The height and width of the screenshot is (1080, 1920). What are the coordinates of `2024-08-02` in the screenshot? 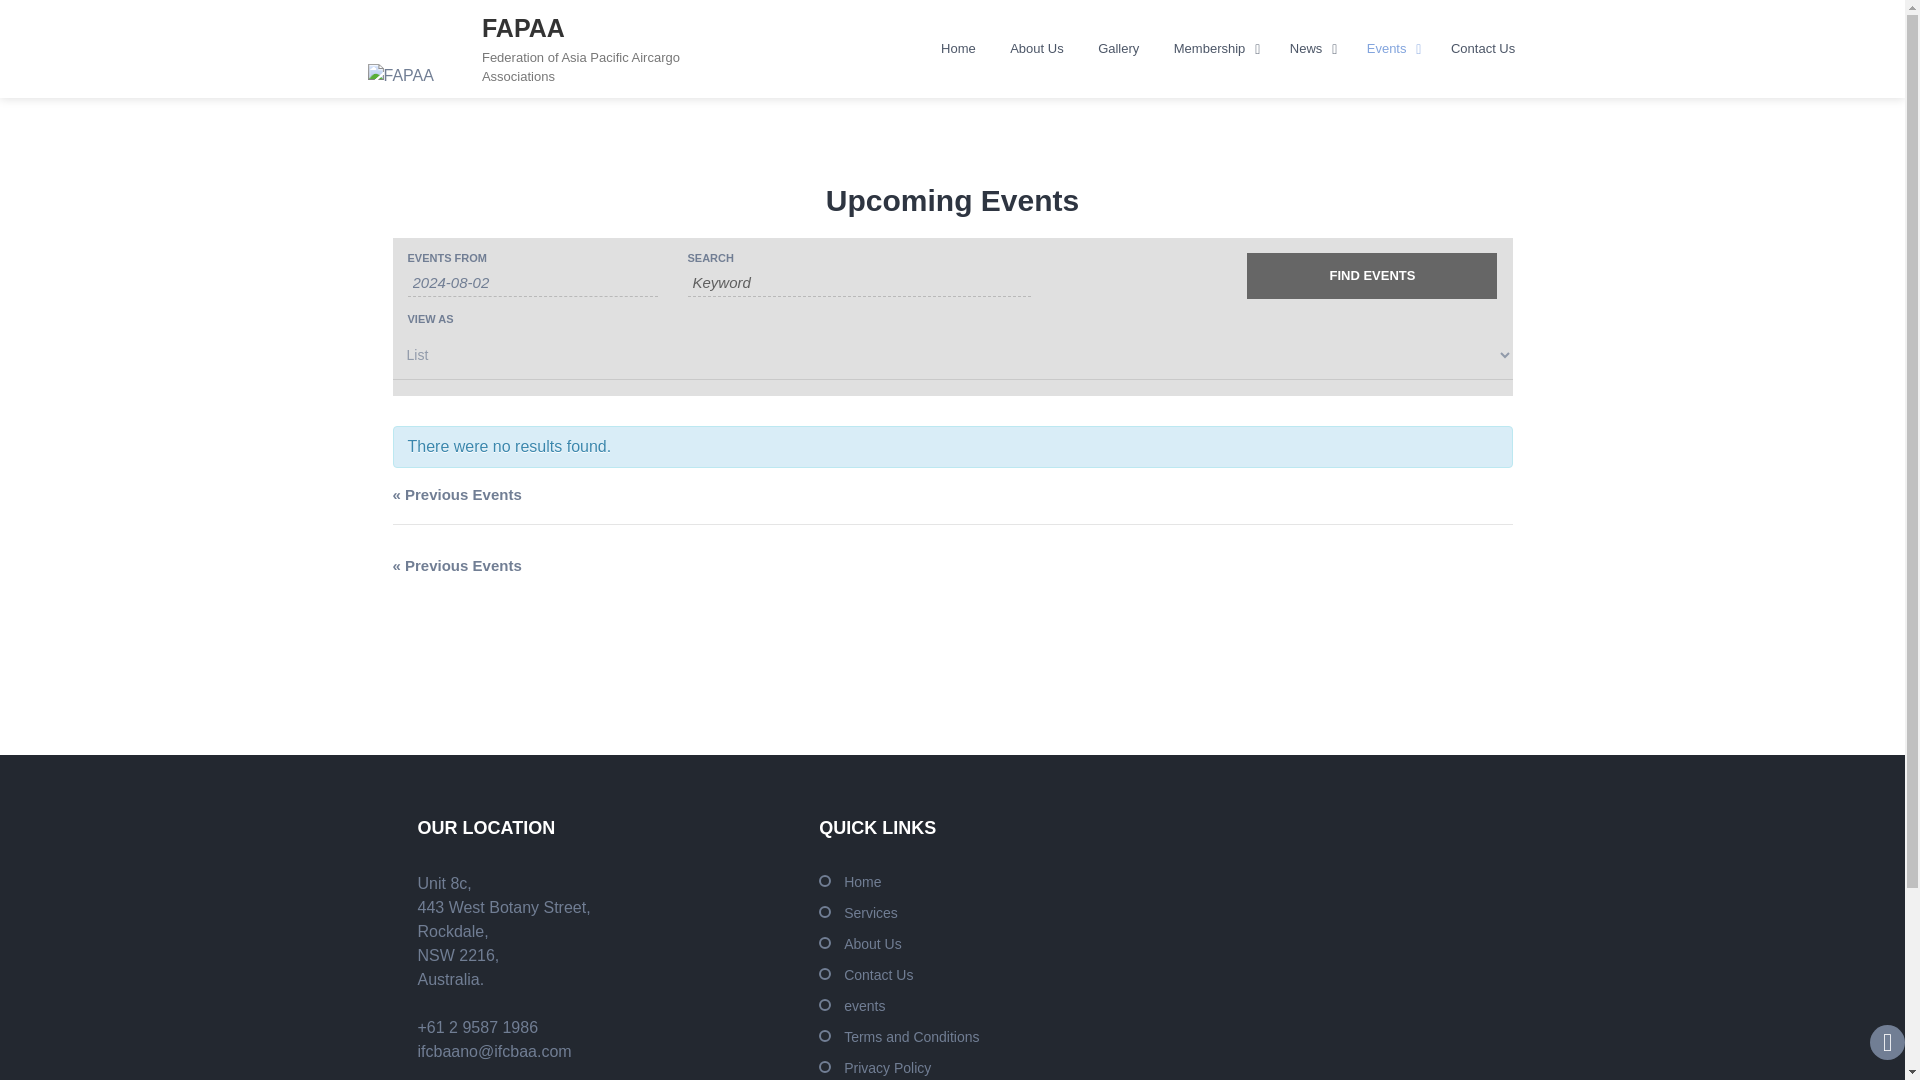 It's located at (532, 282).